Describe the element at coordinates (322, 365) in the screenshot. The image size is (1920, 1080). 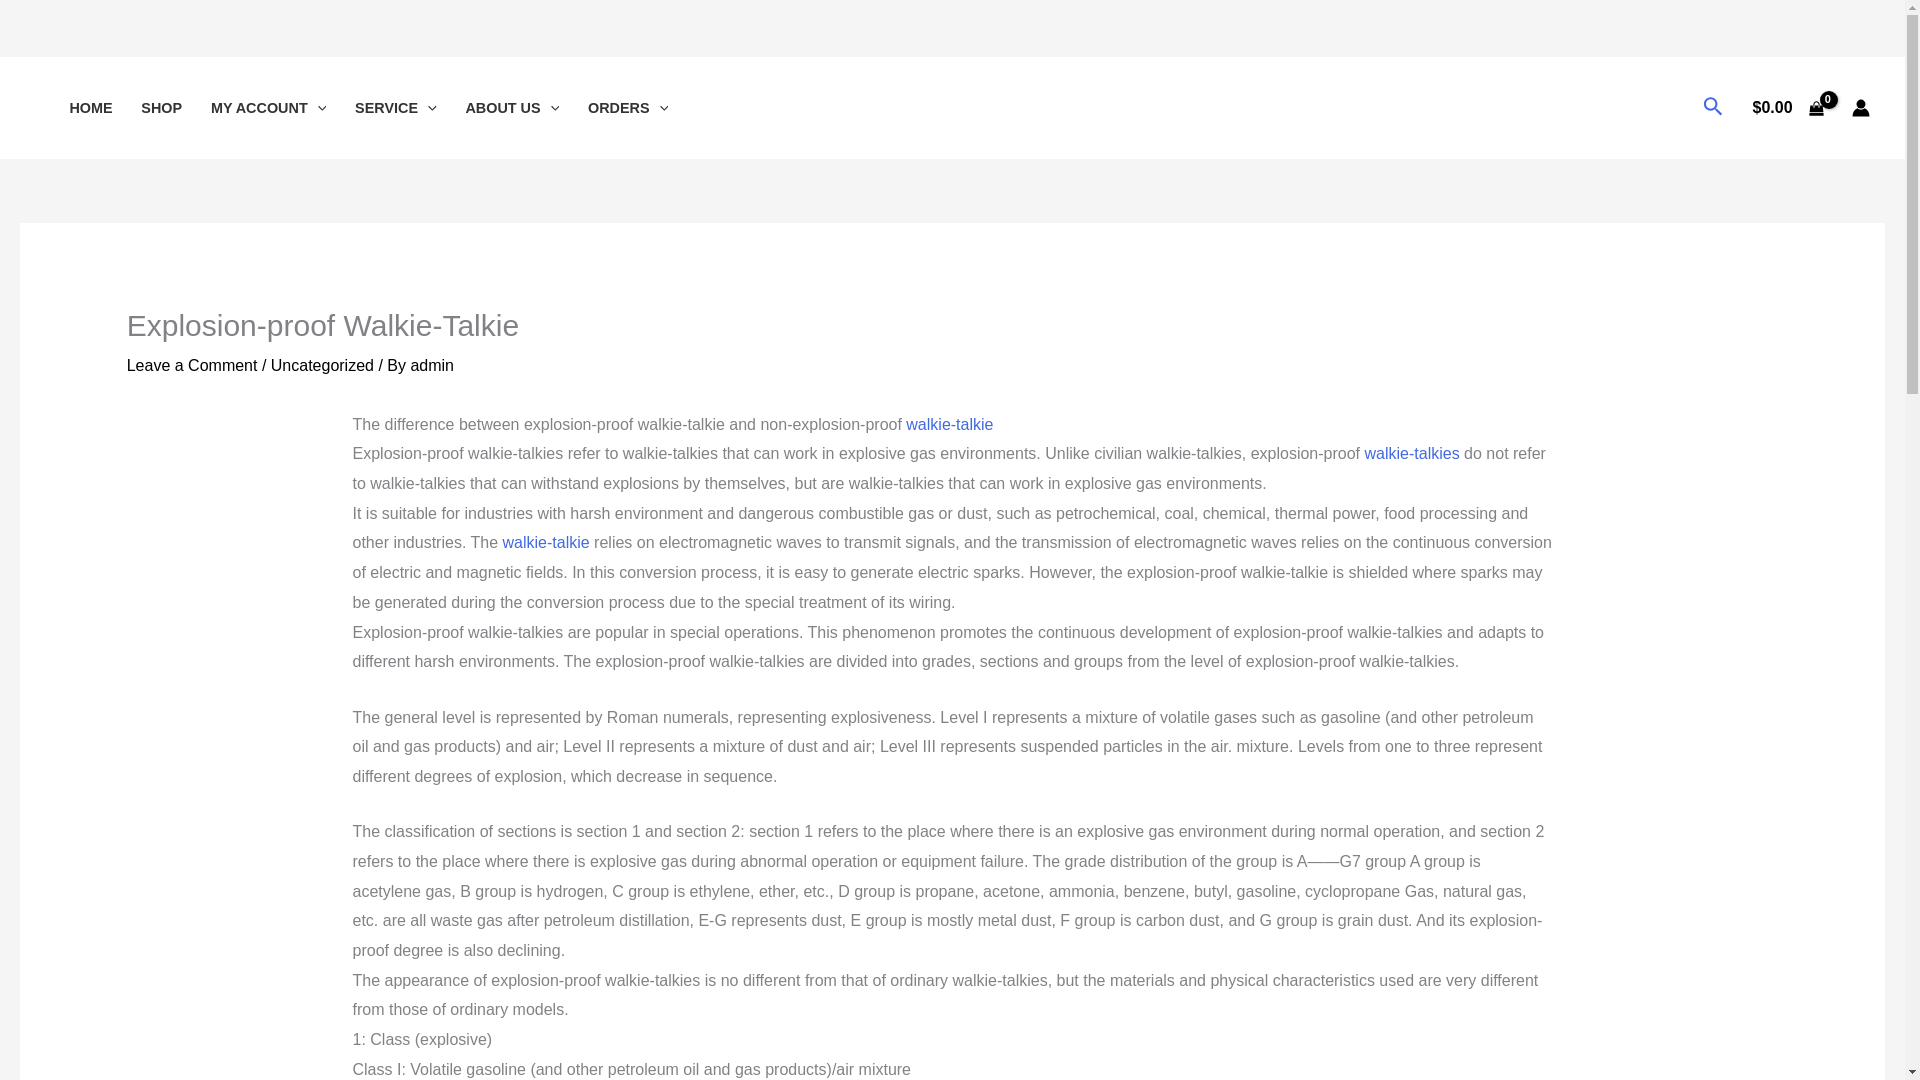
I see `Uncategorized` at that location.